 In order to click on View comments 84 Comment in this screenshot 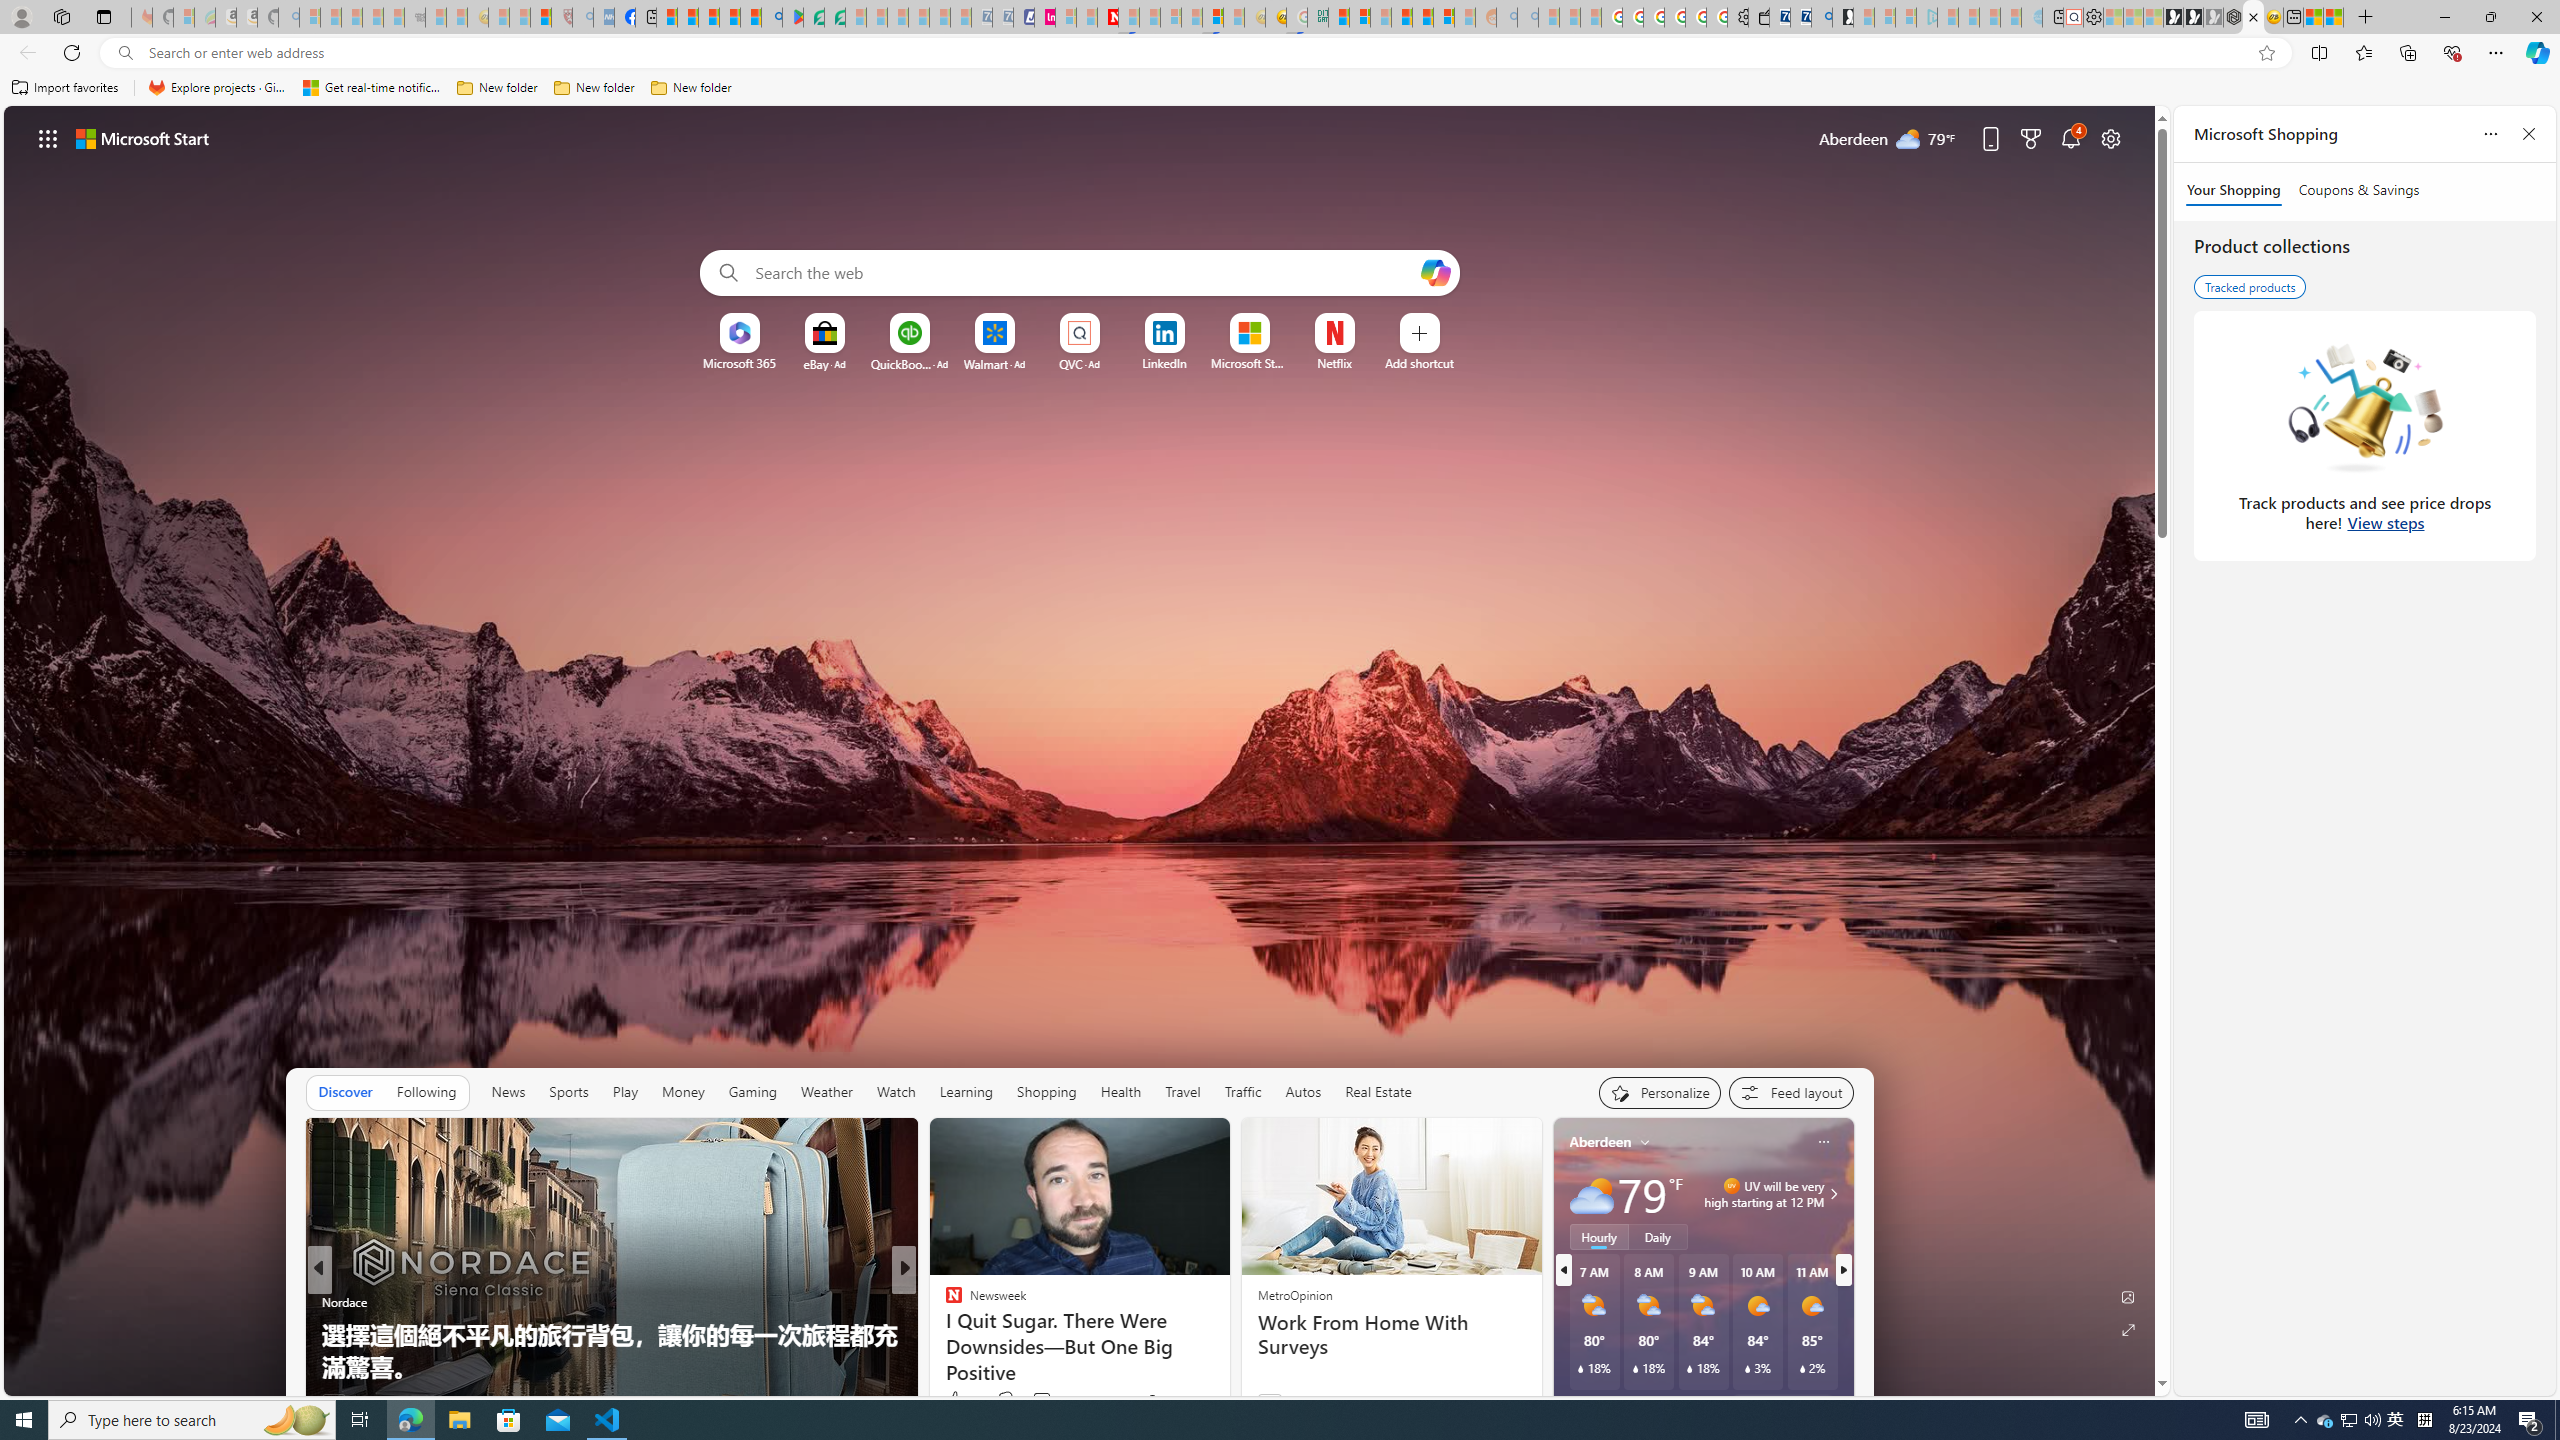, I will do `click(1042, 1402)`.